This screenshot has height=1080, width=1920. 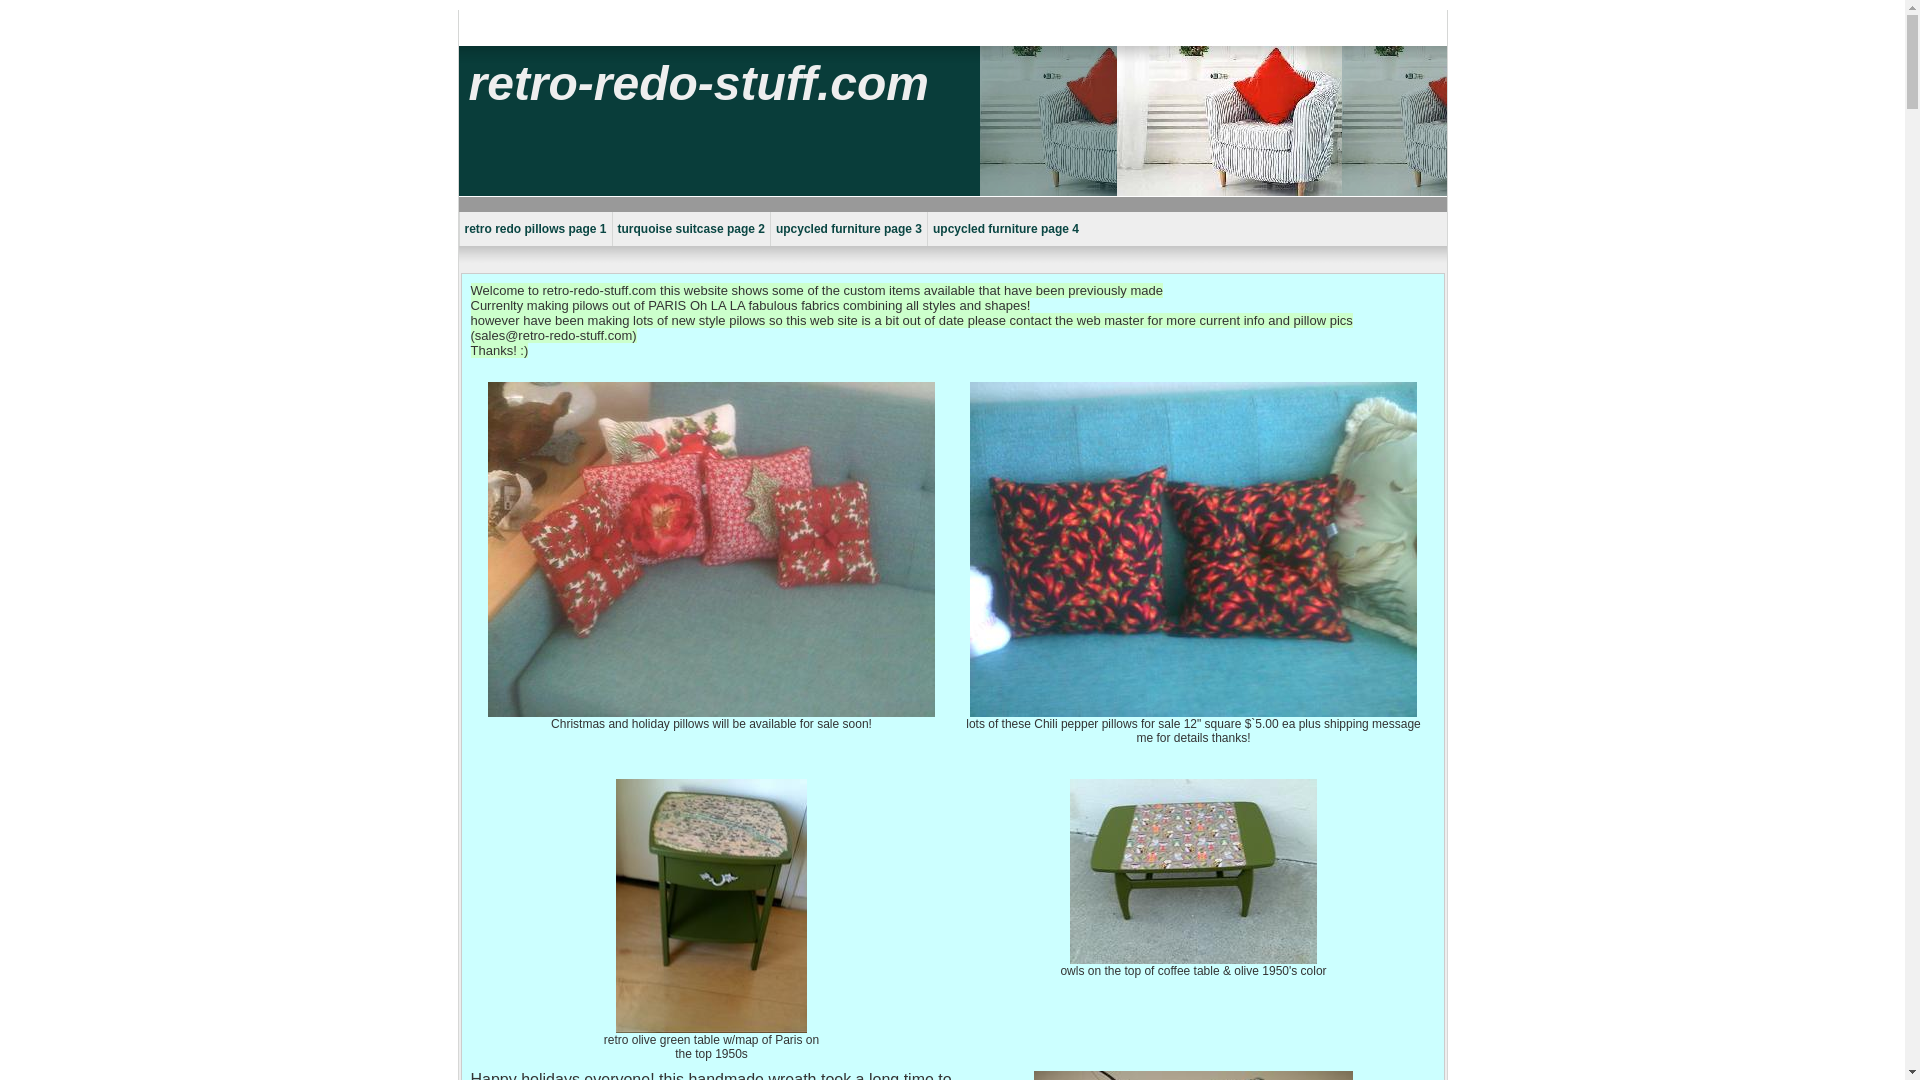 I want to click on upcycled furniture page 4, so click(x=1006, y=228).